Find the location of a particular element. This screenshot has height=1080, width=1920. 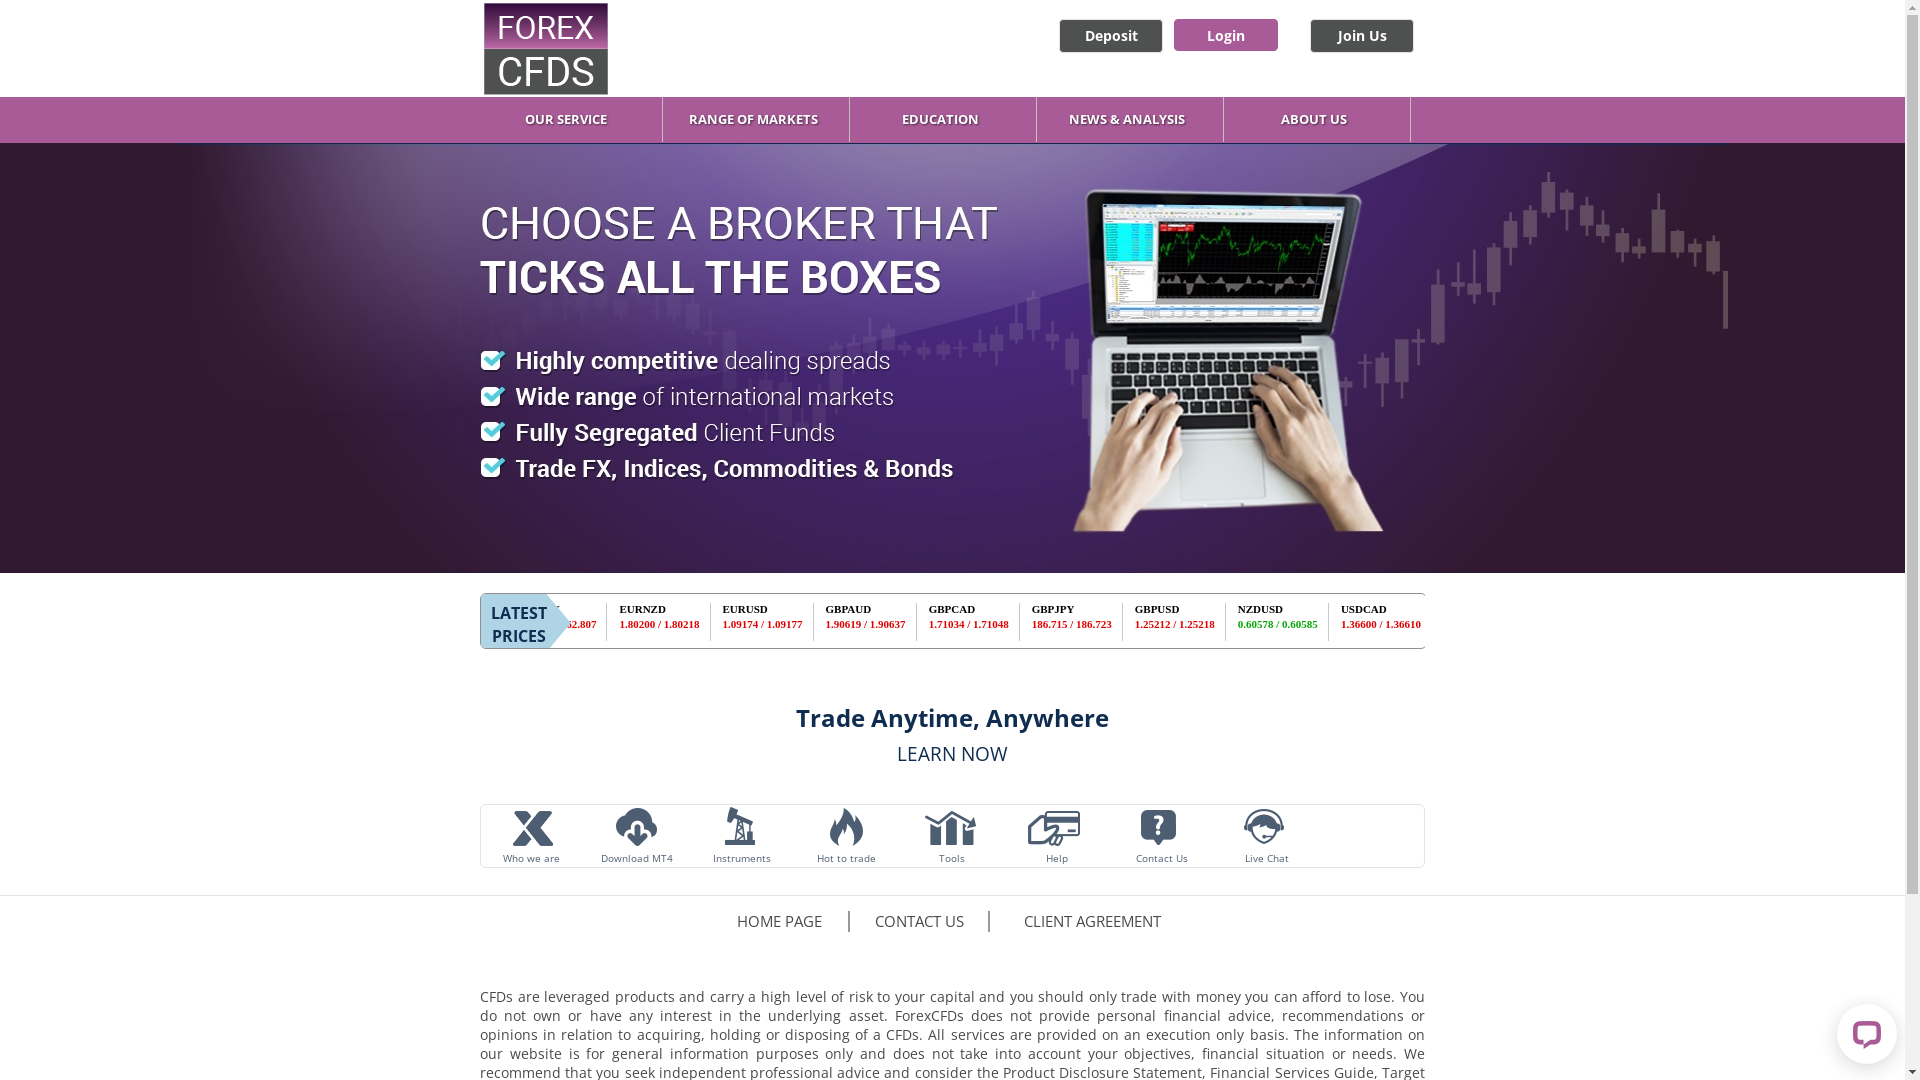

CONTACT US is located at coordinates (920, 922).